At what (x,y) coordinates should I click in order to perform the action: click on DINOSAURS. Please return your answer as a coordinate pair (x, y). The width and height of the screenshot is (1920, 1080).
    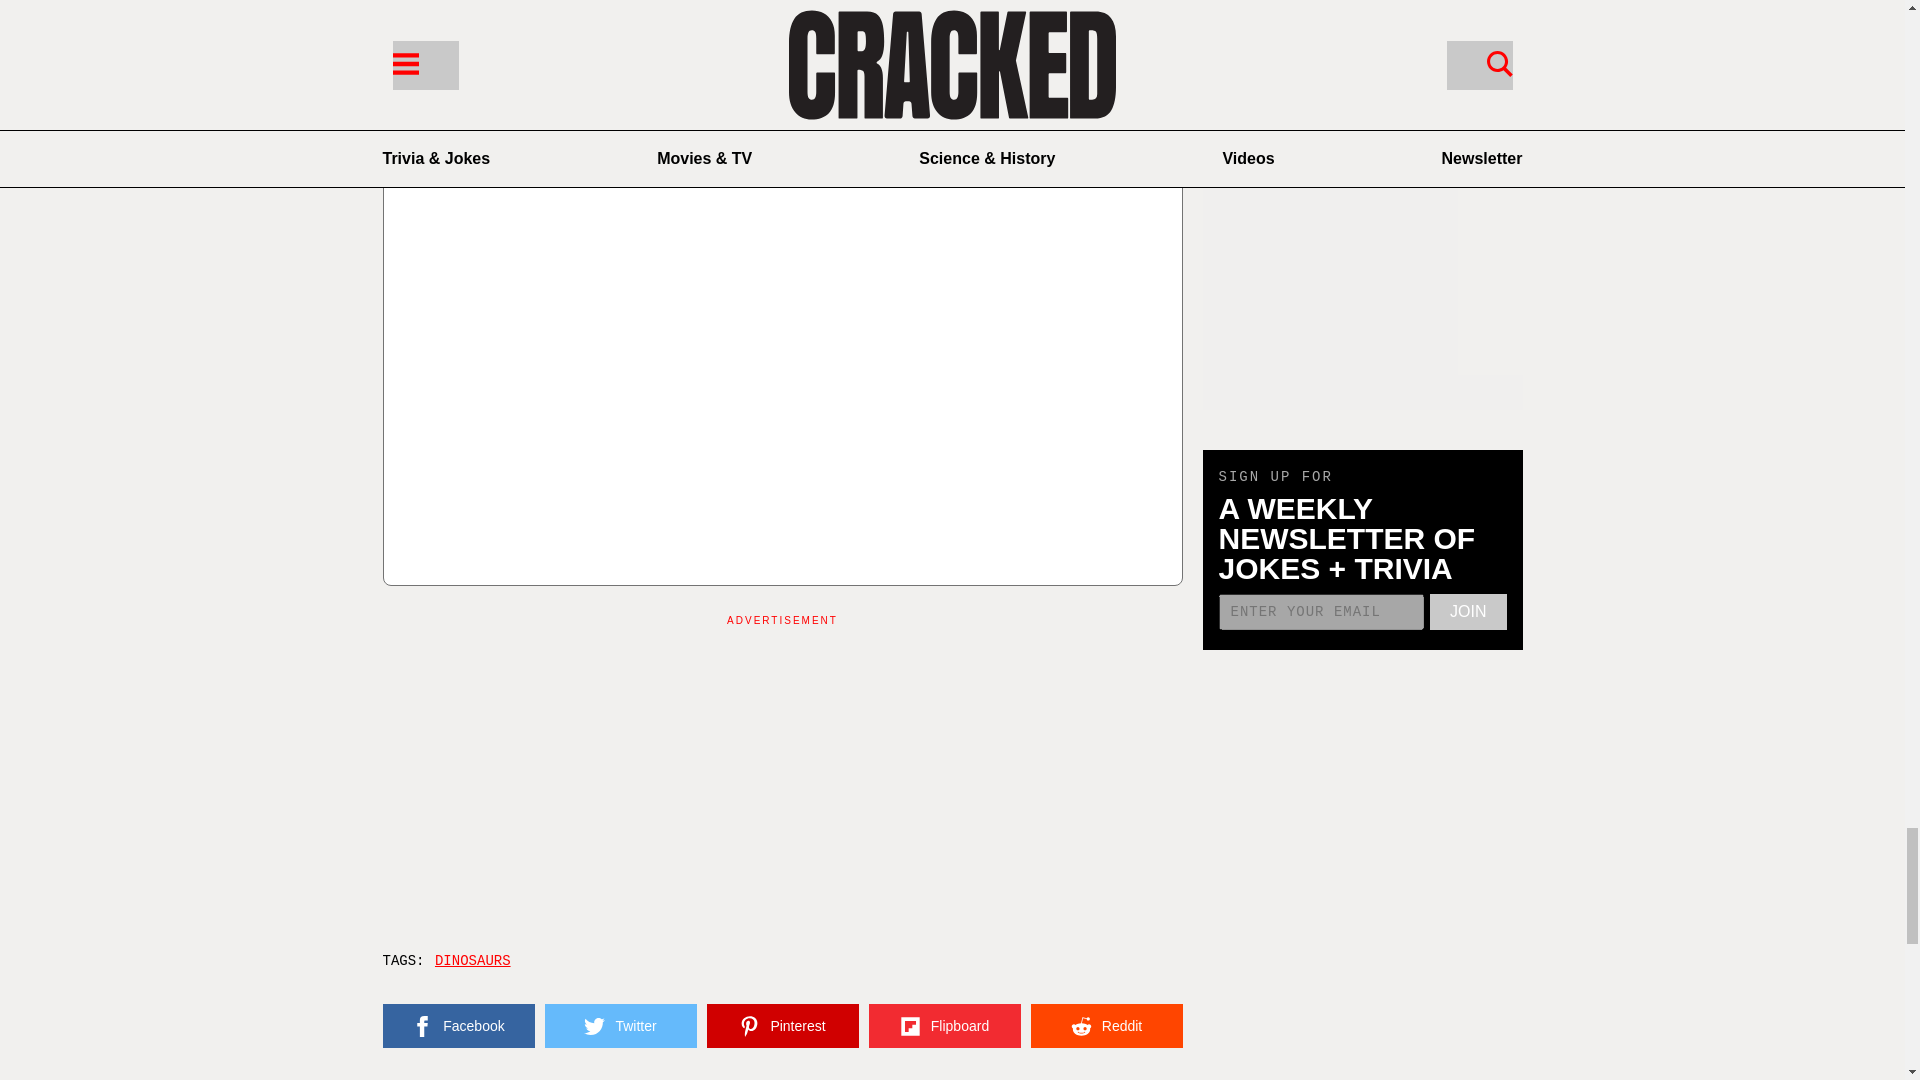
    Looking at the image, I should click on (469, 960).